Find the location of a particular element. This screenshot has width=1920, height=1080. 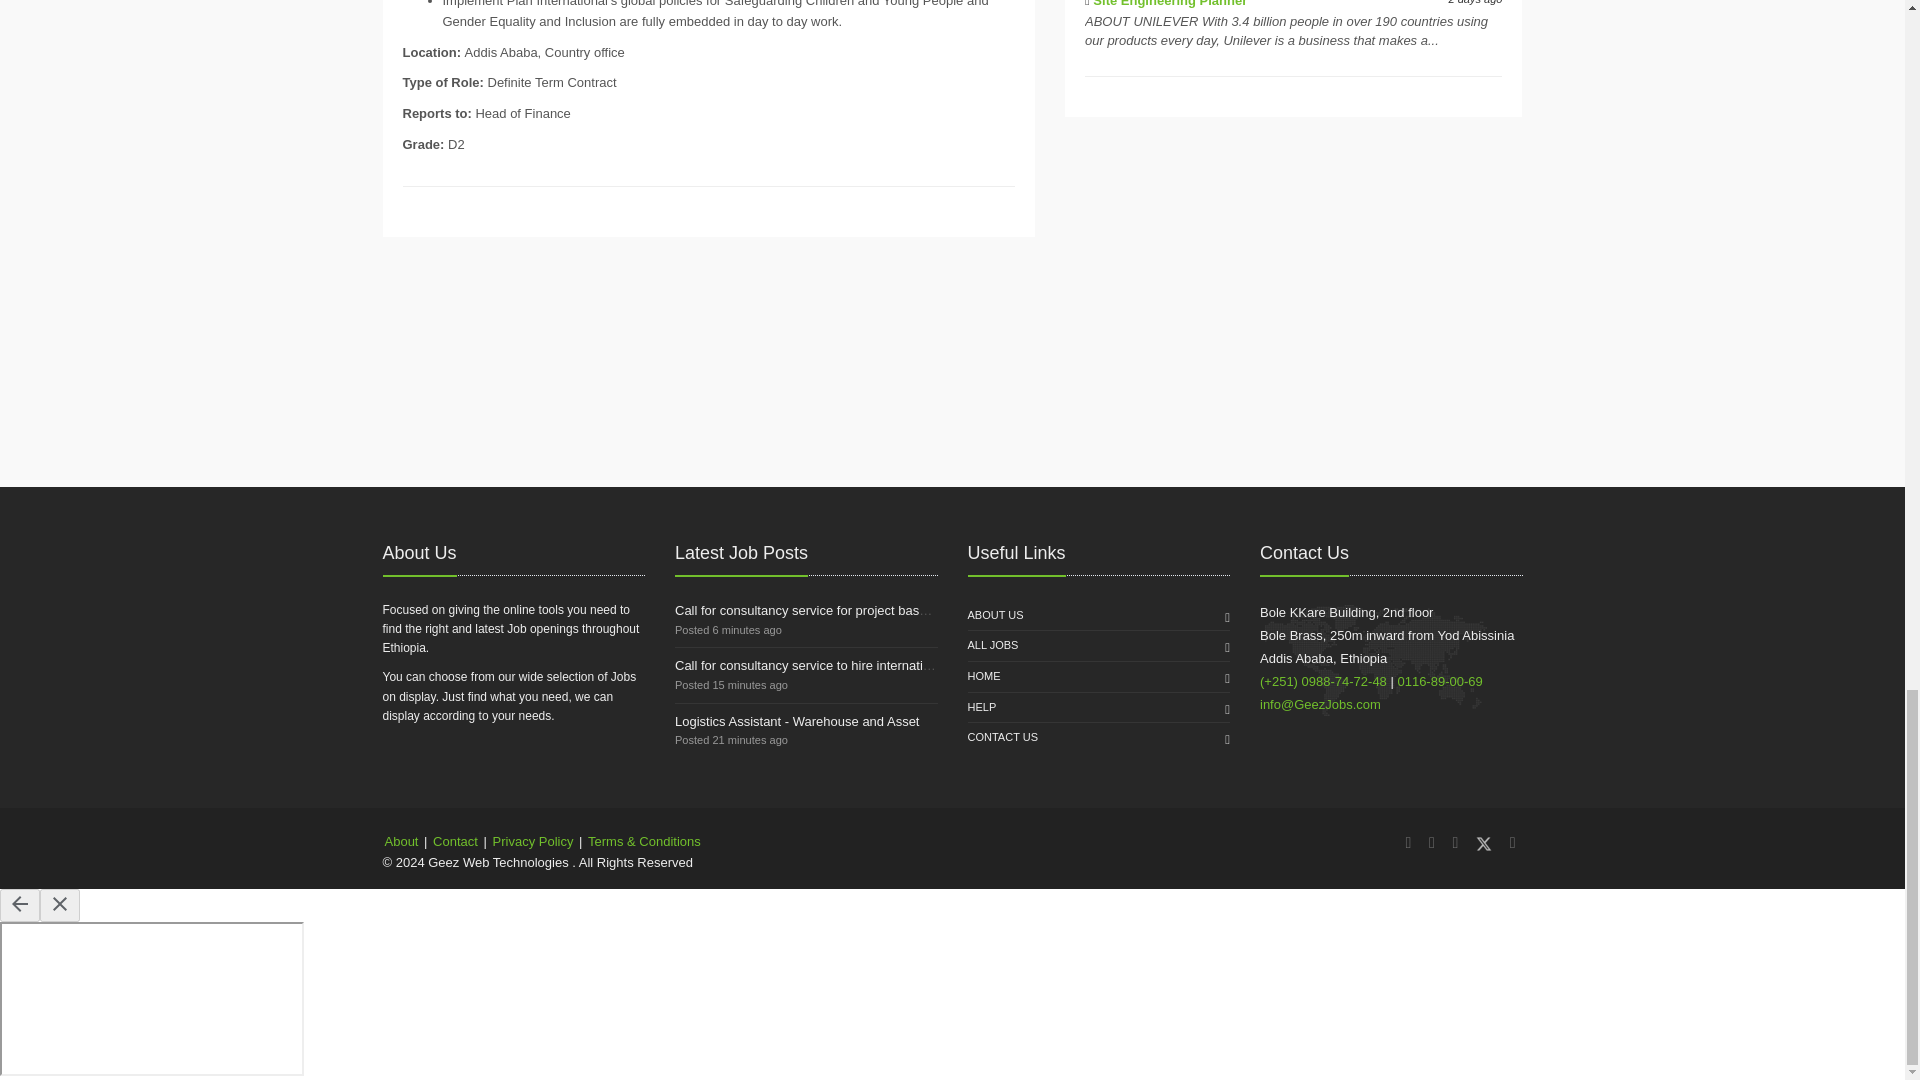

Advertisement is located at coordinates (1294, 267).